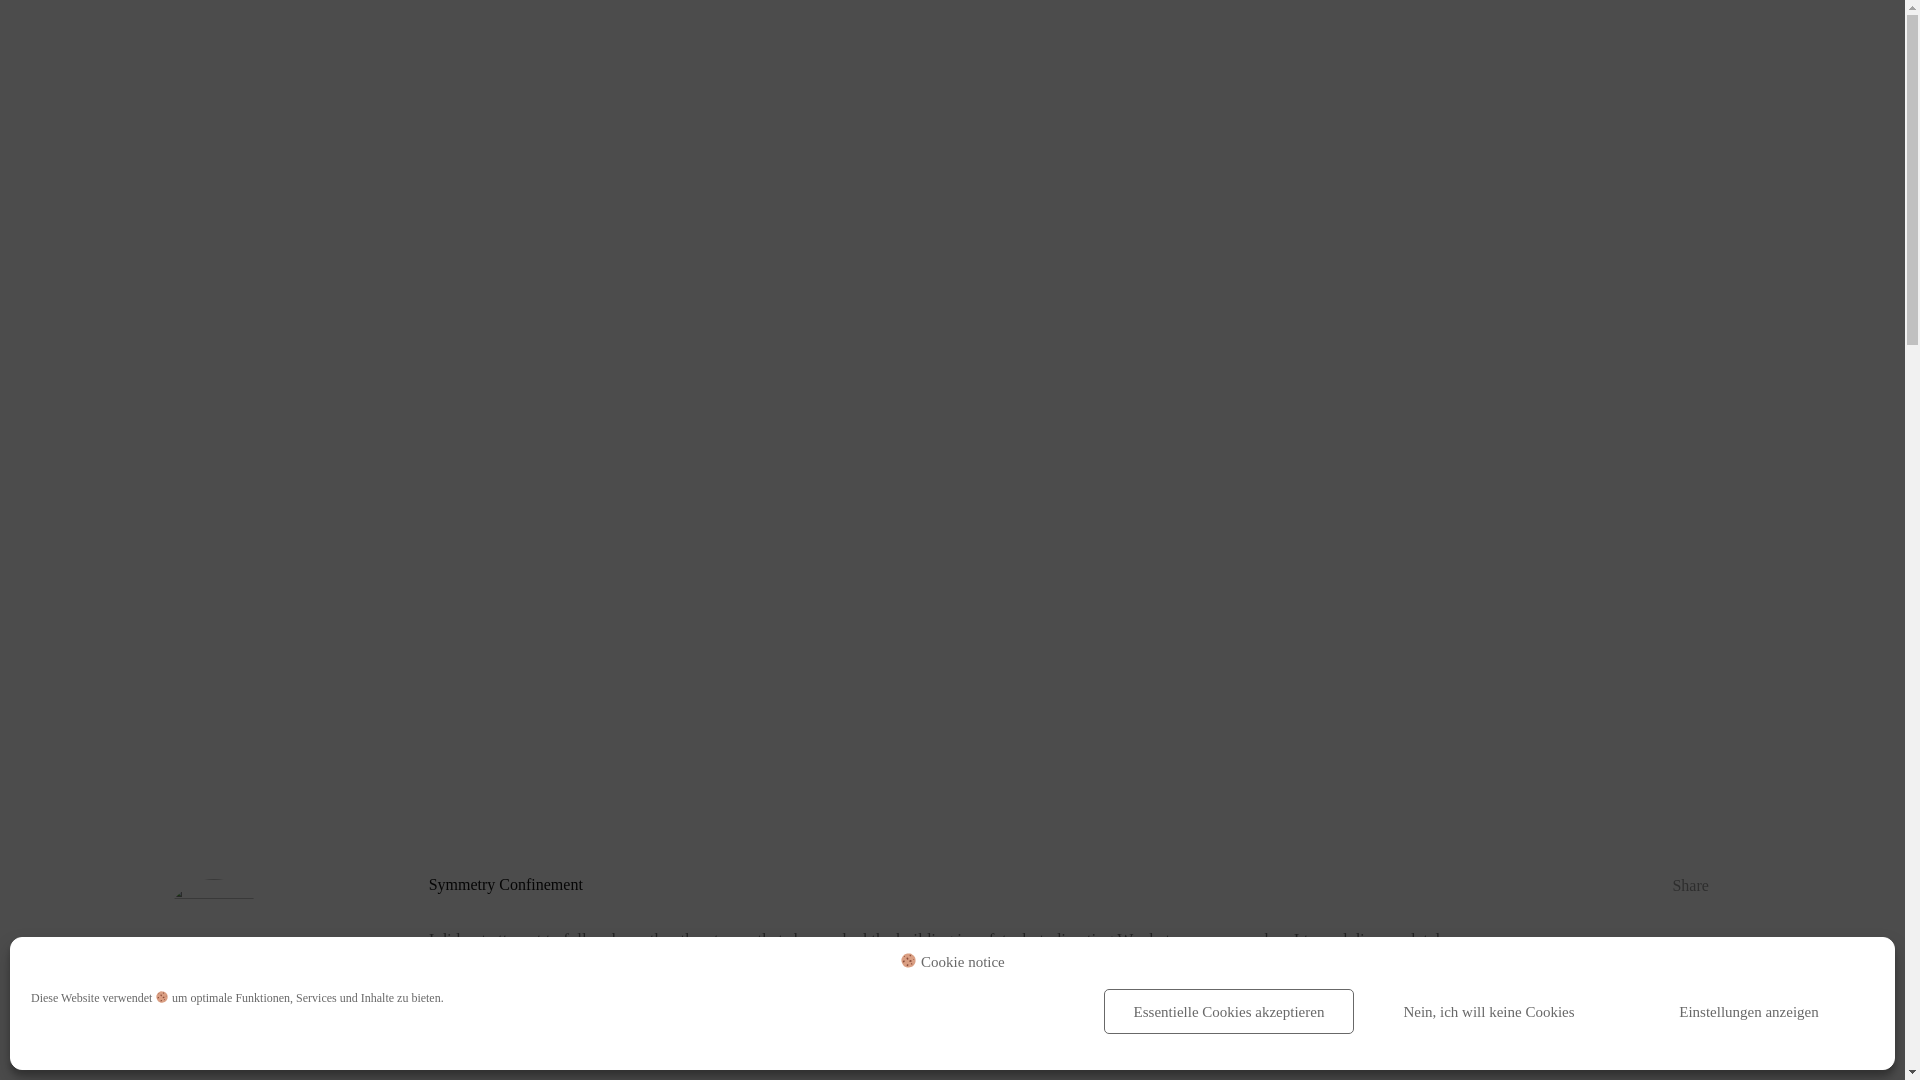 This screenshot has width=1920, height=1080. What do you see at coordinates (482, 412) in the screenshot?
I see `Colorless` at bounding box center [482, 412].